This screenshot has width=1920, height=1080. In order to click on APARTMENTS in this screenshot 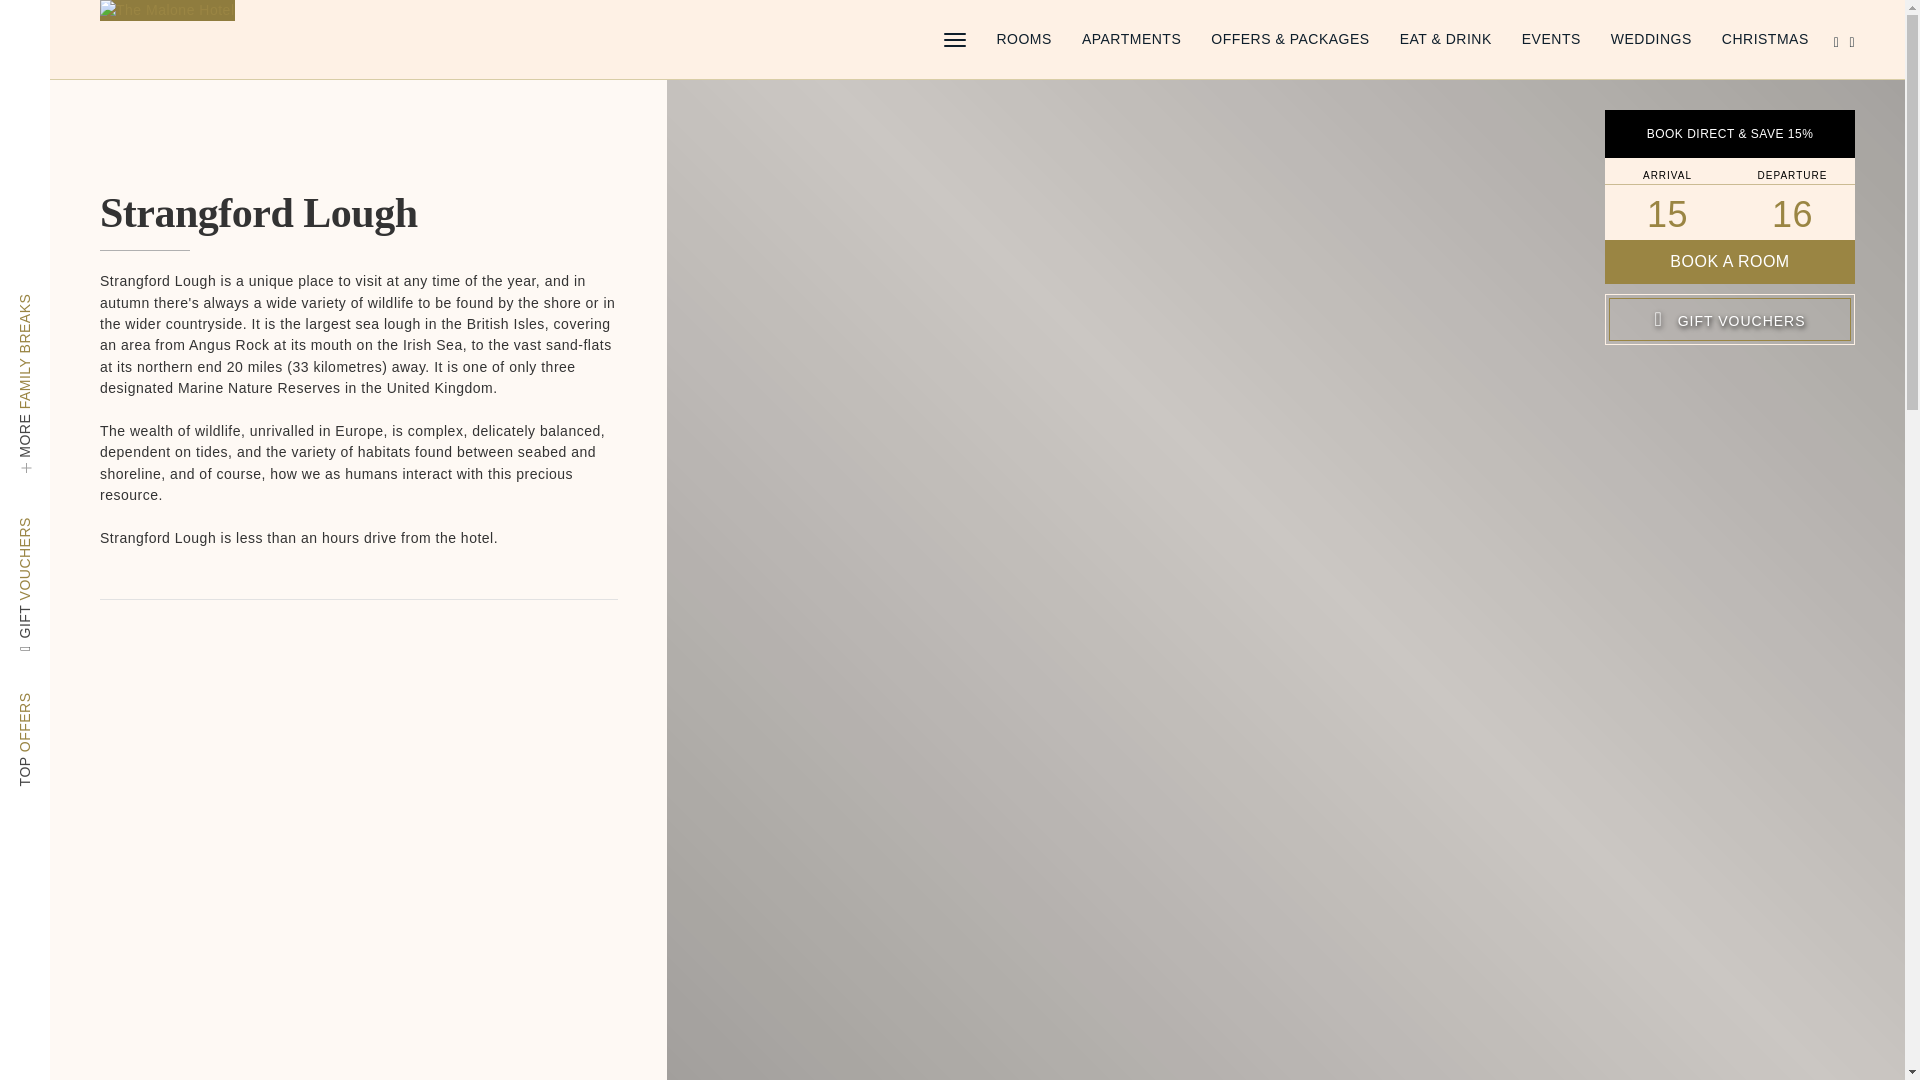, I will do `click(1132, 39)`.